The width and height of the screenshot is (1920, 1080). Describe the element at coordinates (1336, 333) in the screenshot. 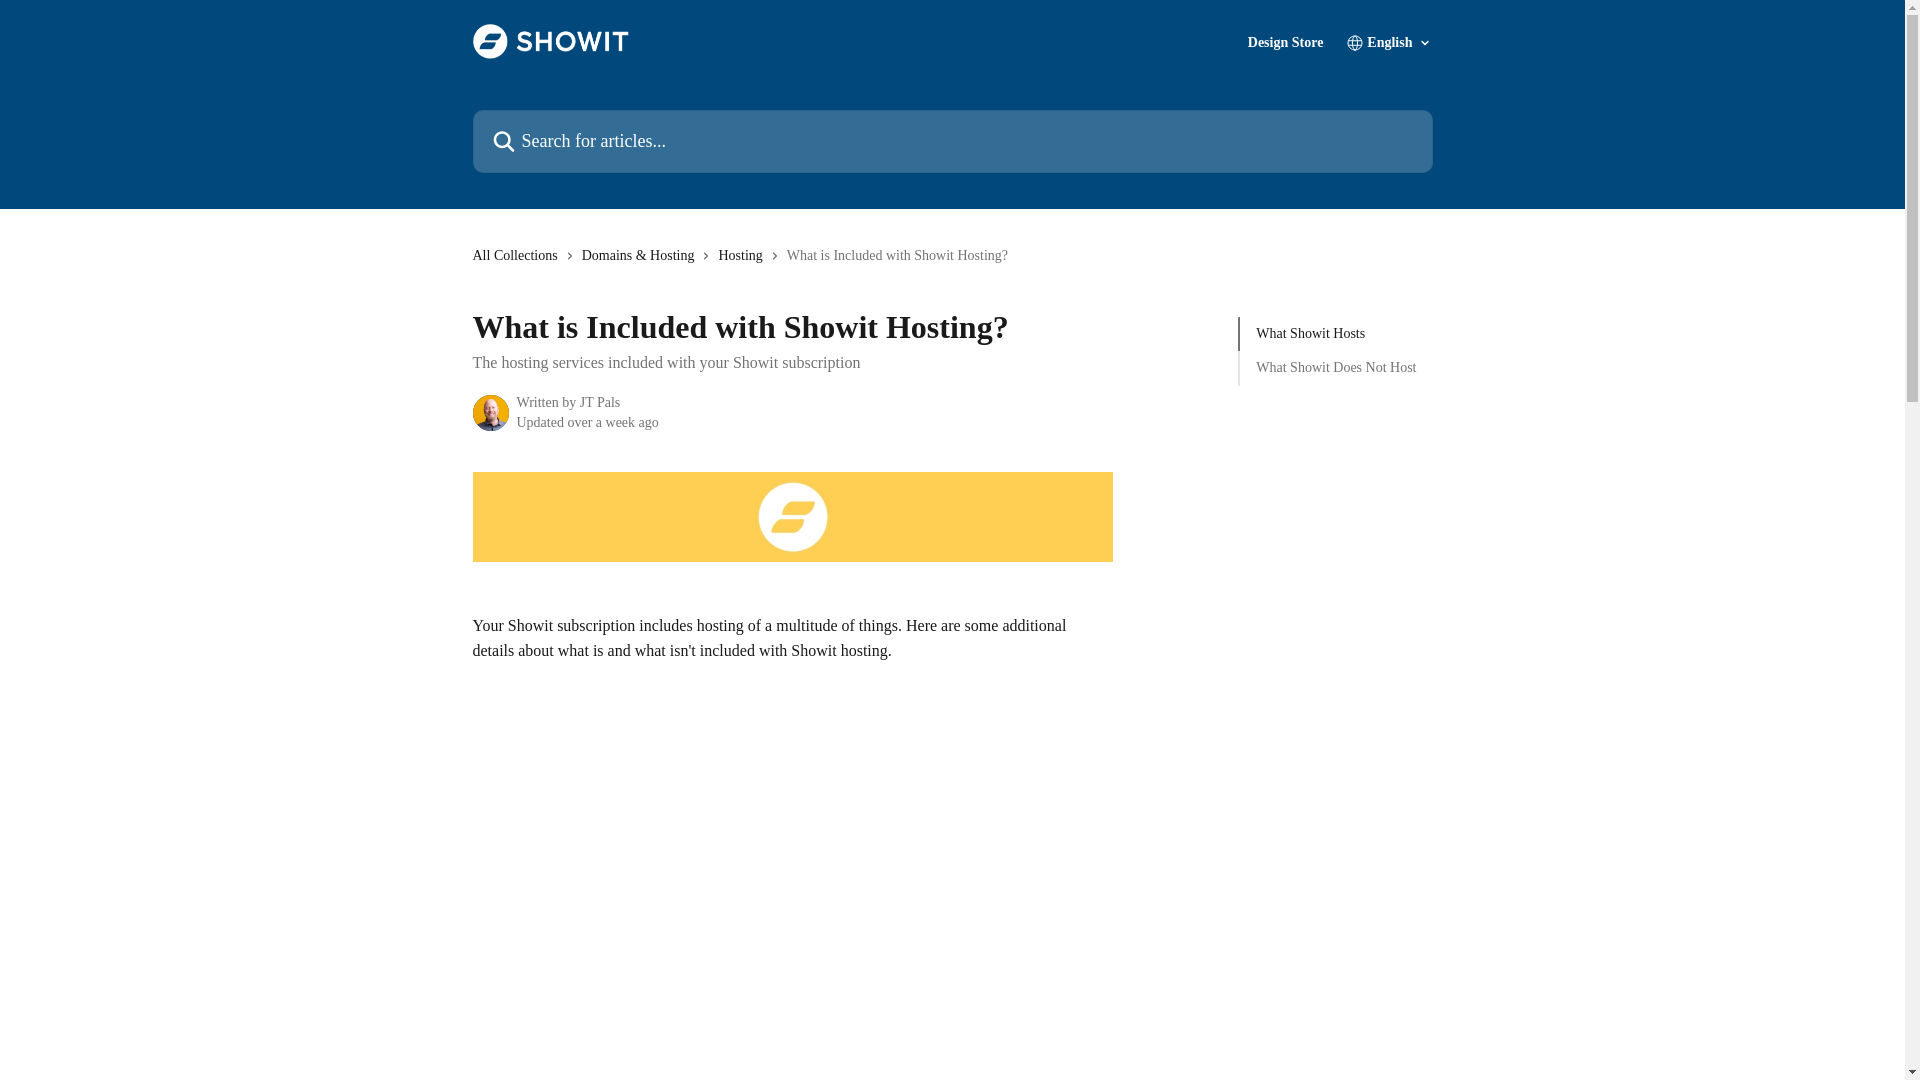

I see `What Showit Hosts` at that location.